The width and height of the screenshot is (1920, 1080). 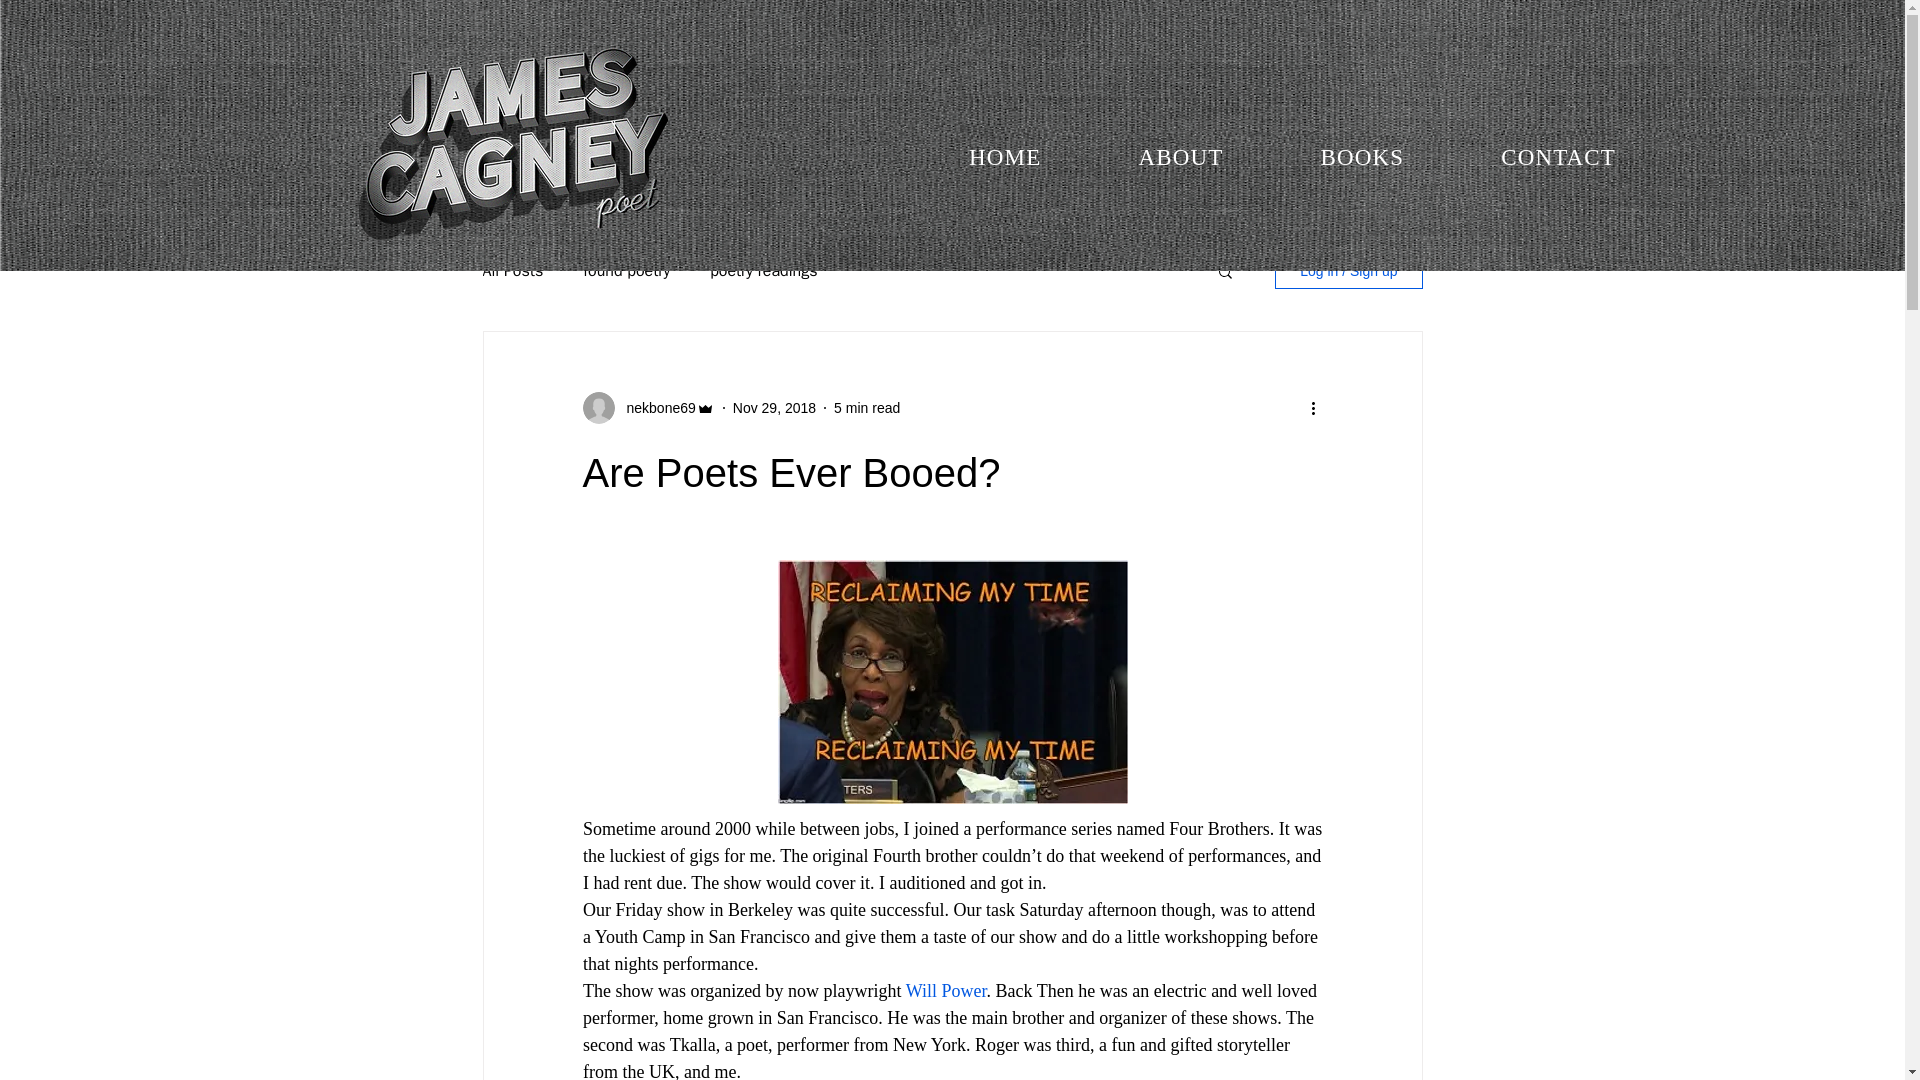 What do you see at coordinates (1180, 158) in the screenshot?
I see `ABOUT` at bounding box center [1180, 158].